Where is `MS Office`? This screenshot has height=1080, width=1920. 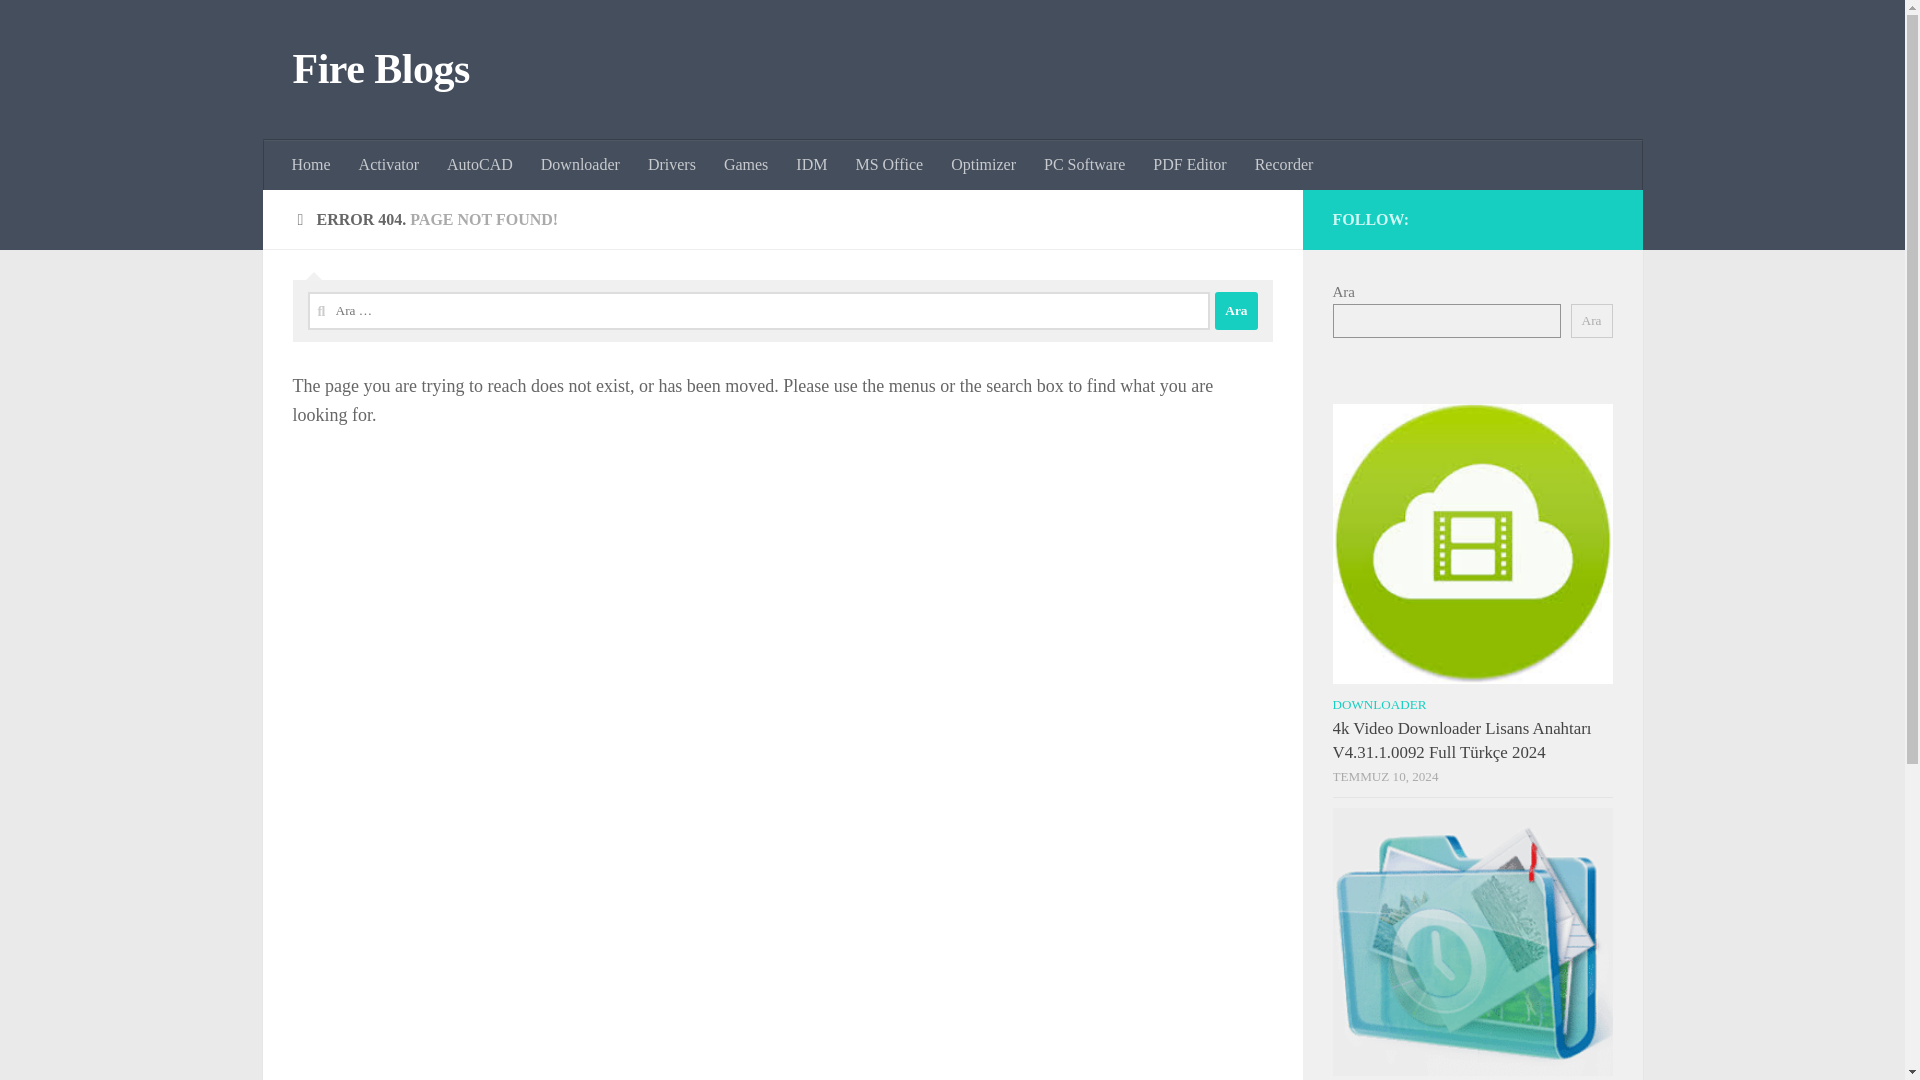
MS Office is located at coordinates (888, 165).